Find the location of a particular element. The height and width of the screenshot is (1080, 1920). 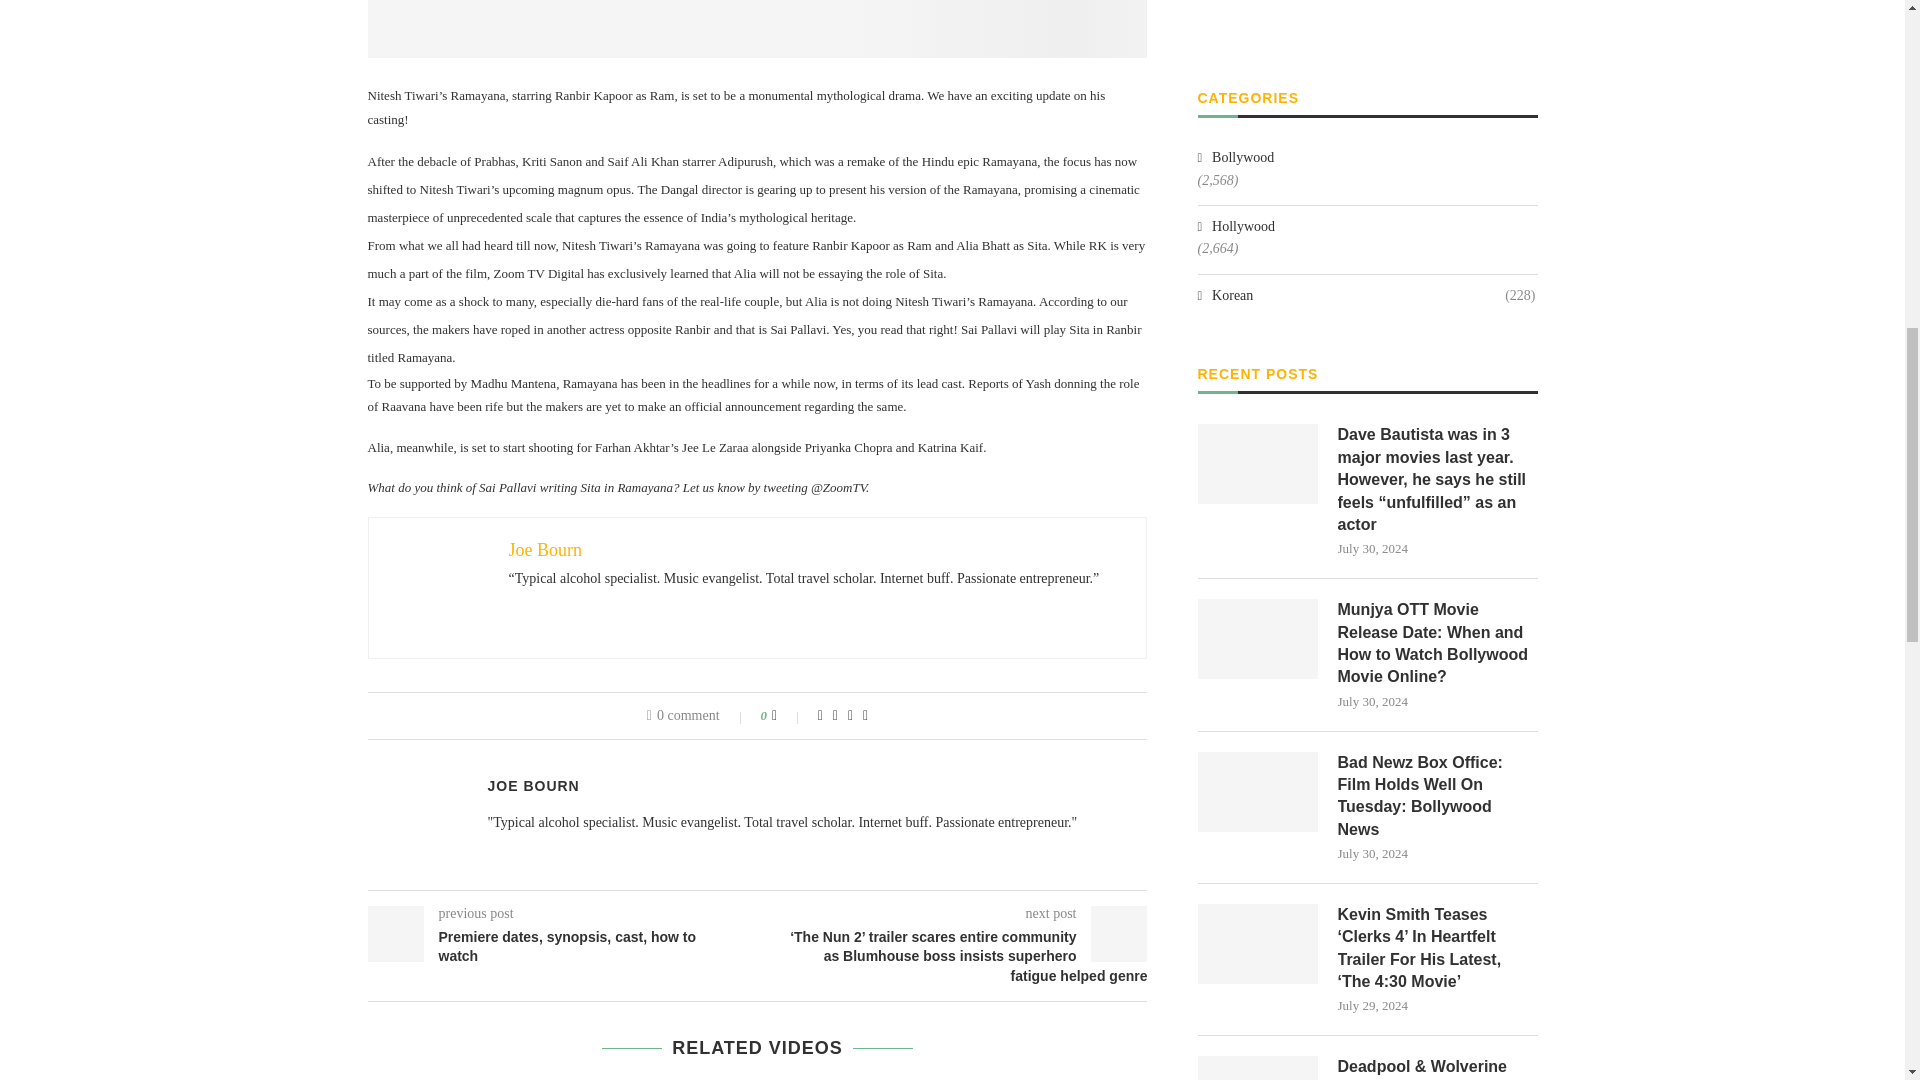

JOE BOURN is located at coordinates (533, 785).